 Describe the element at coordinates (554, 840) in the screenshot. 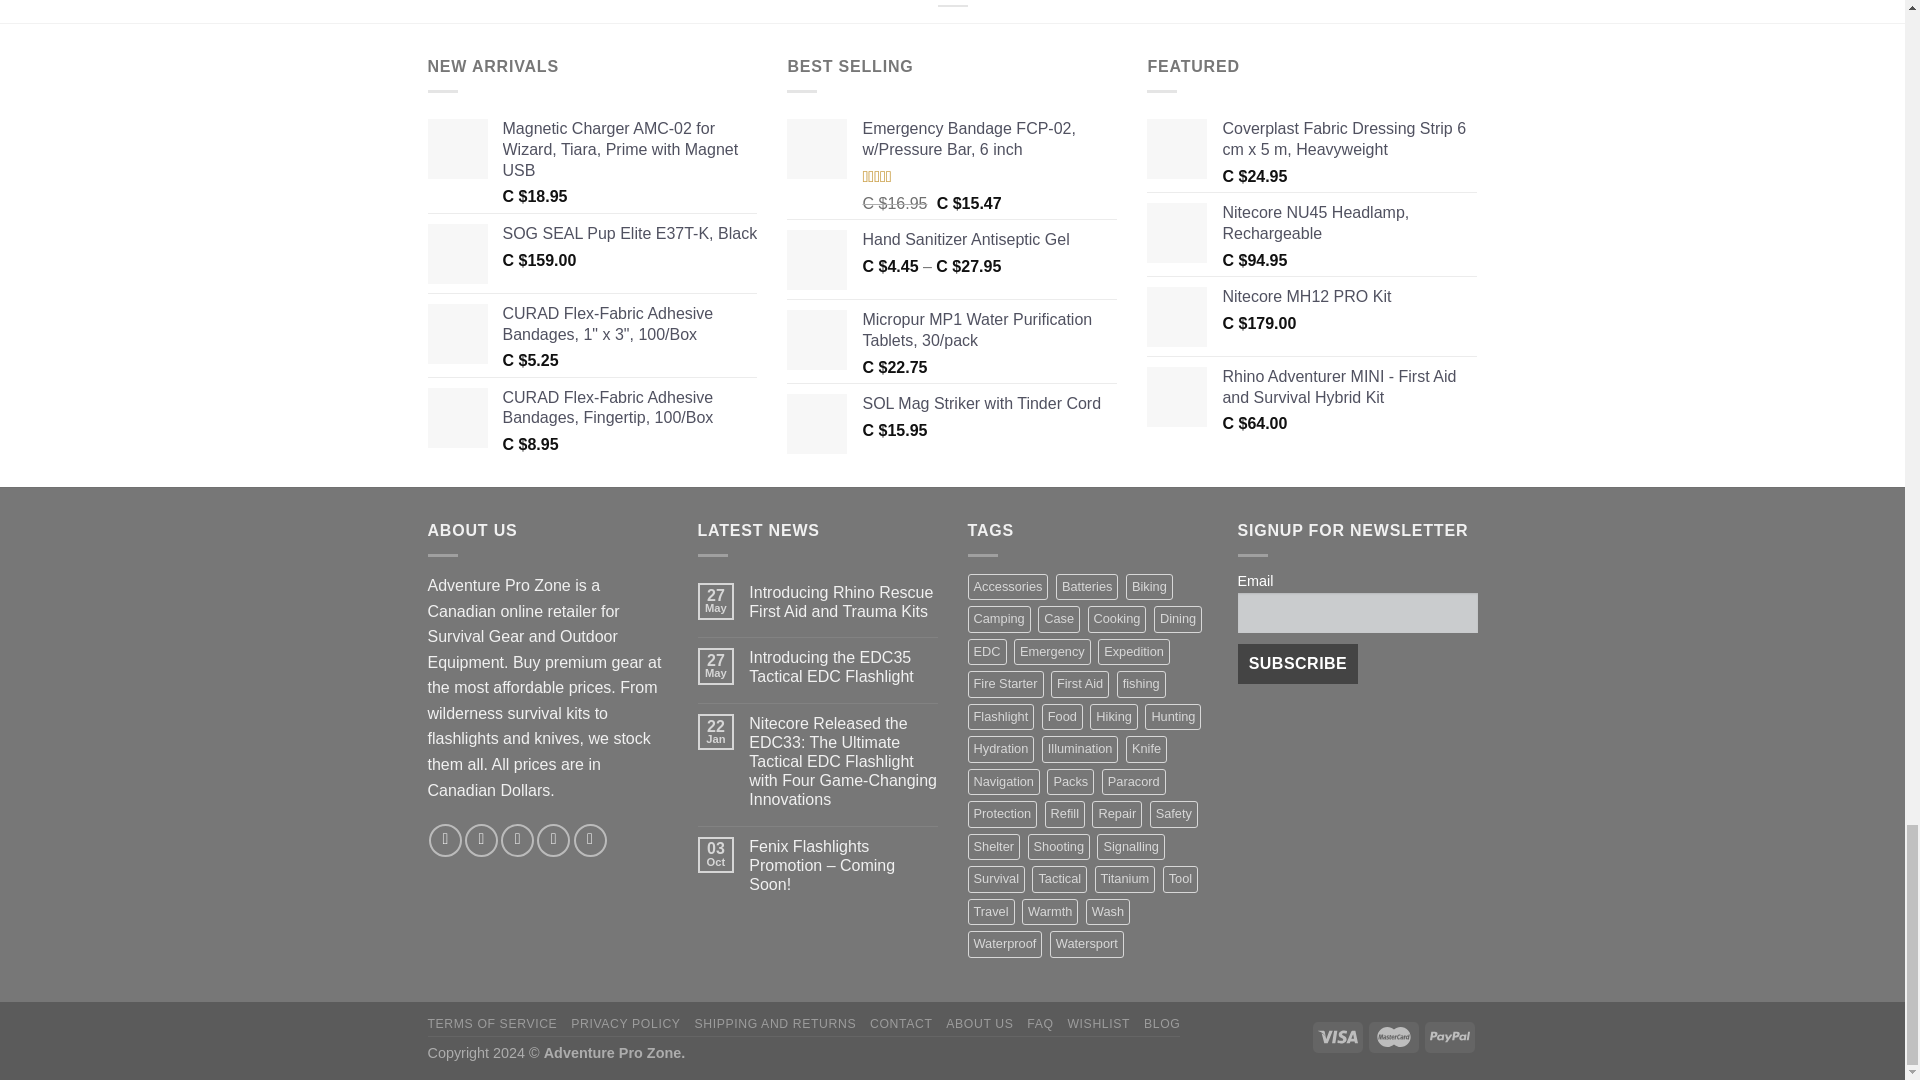

I see `Send us an email` at that location.